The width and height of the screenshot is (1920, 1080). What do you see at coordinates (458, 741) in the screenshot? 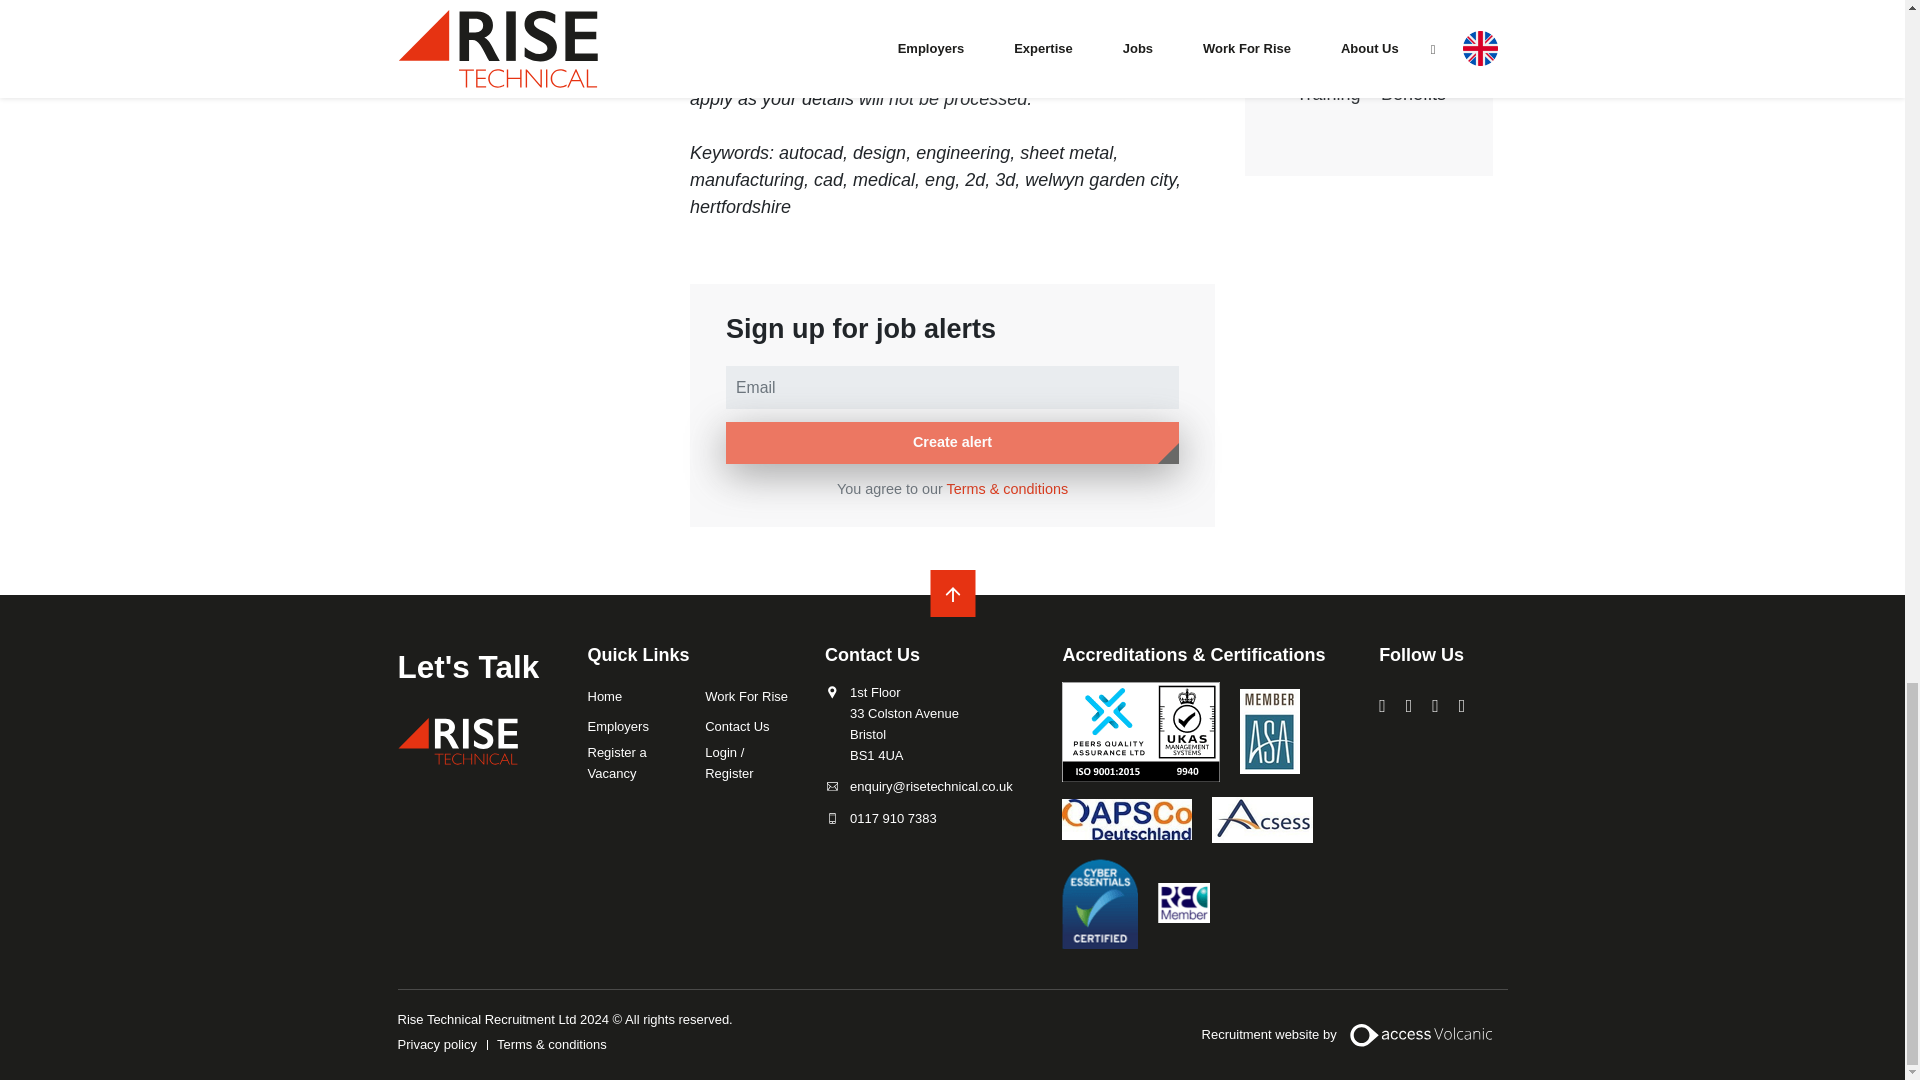
I see `Rise Technical Recruitment Ltd` at bounding box center [458, 741].